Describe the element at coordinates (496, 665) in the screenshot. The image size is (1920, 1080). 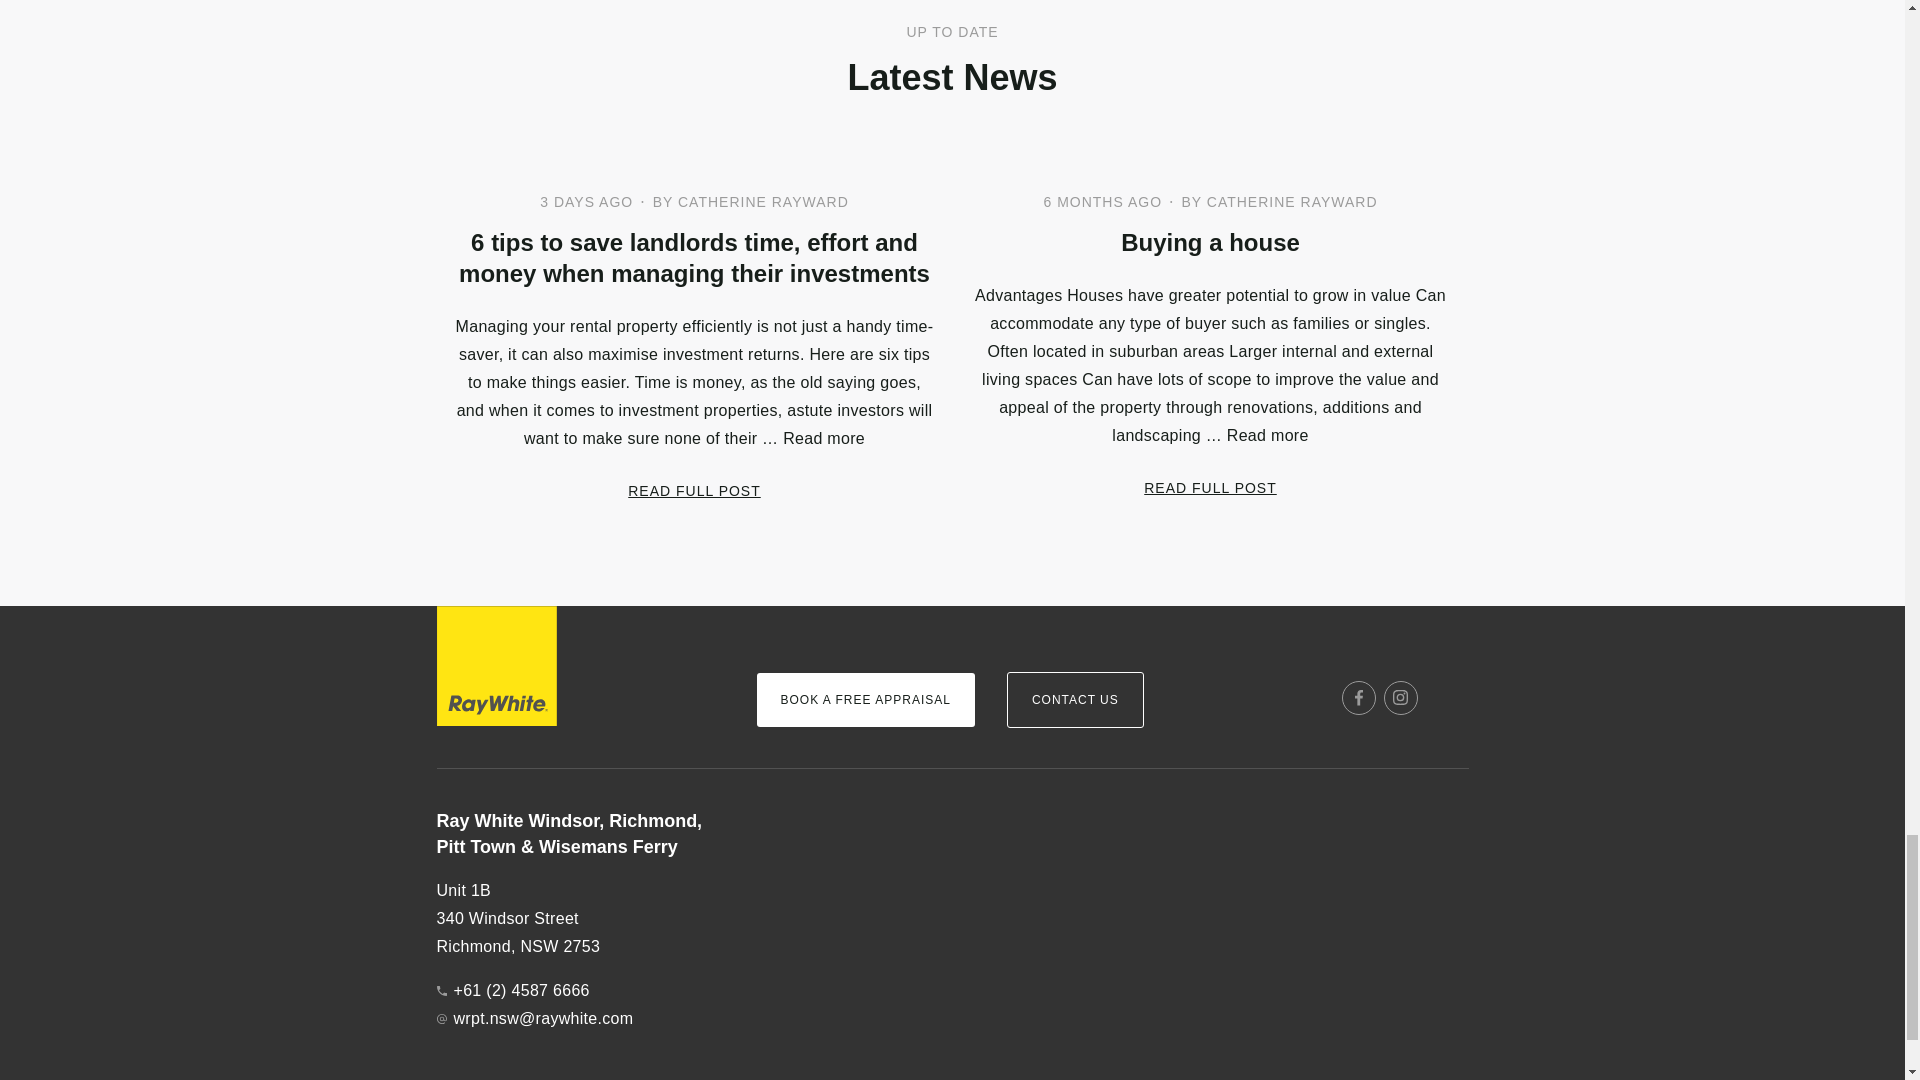
I see `Ray White` at that location.